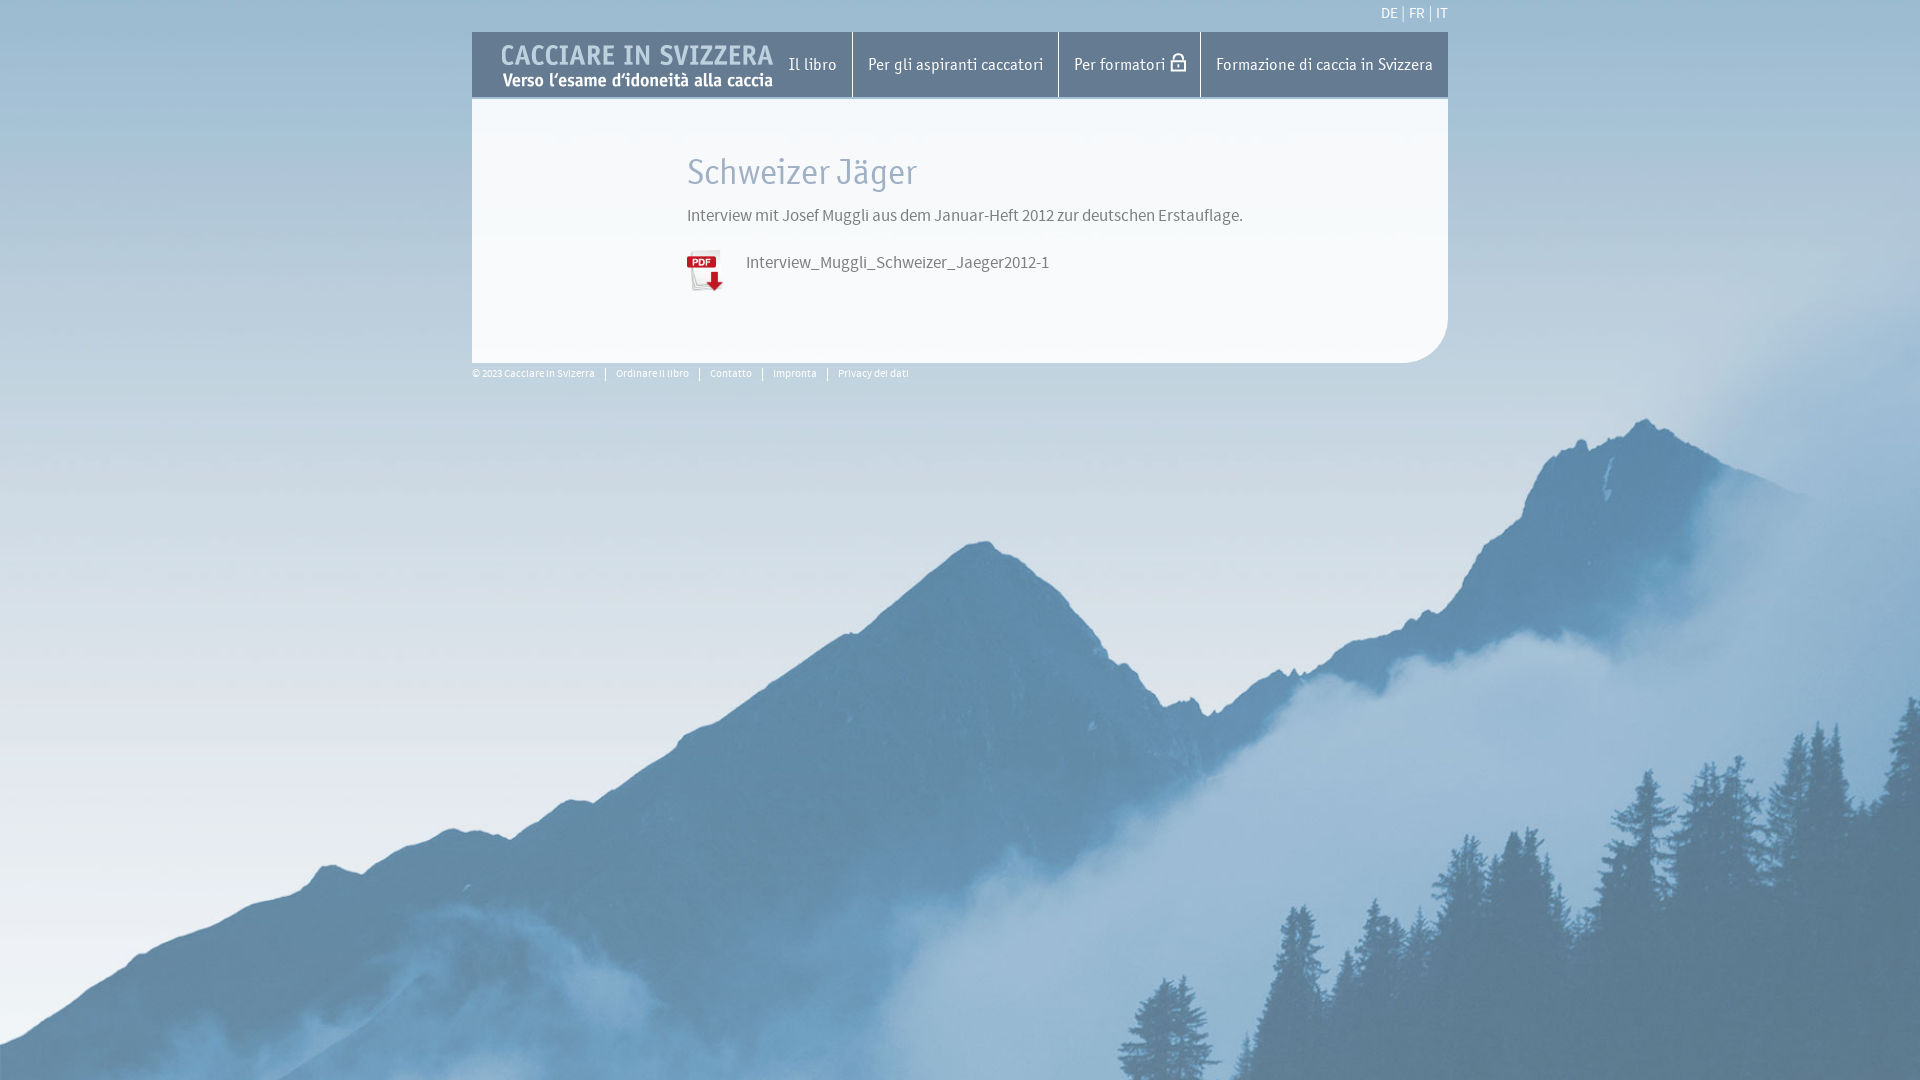 Image resolution: width=1920 pixels, height=1080 pixels. Describe the element at coordinates (874, 374) in the screenshot. I see `Privacy dei dati` at that location.